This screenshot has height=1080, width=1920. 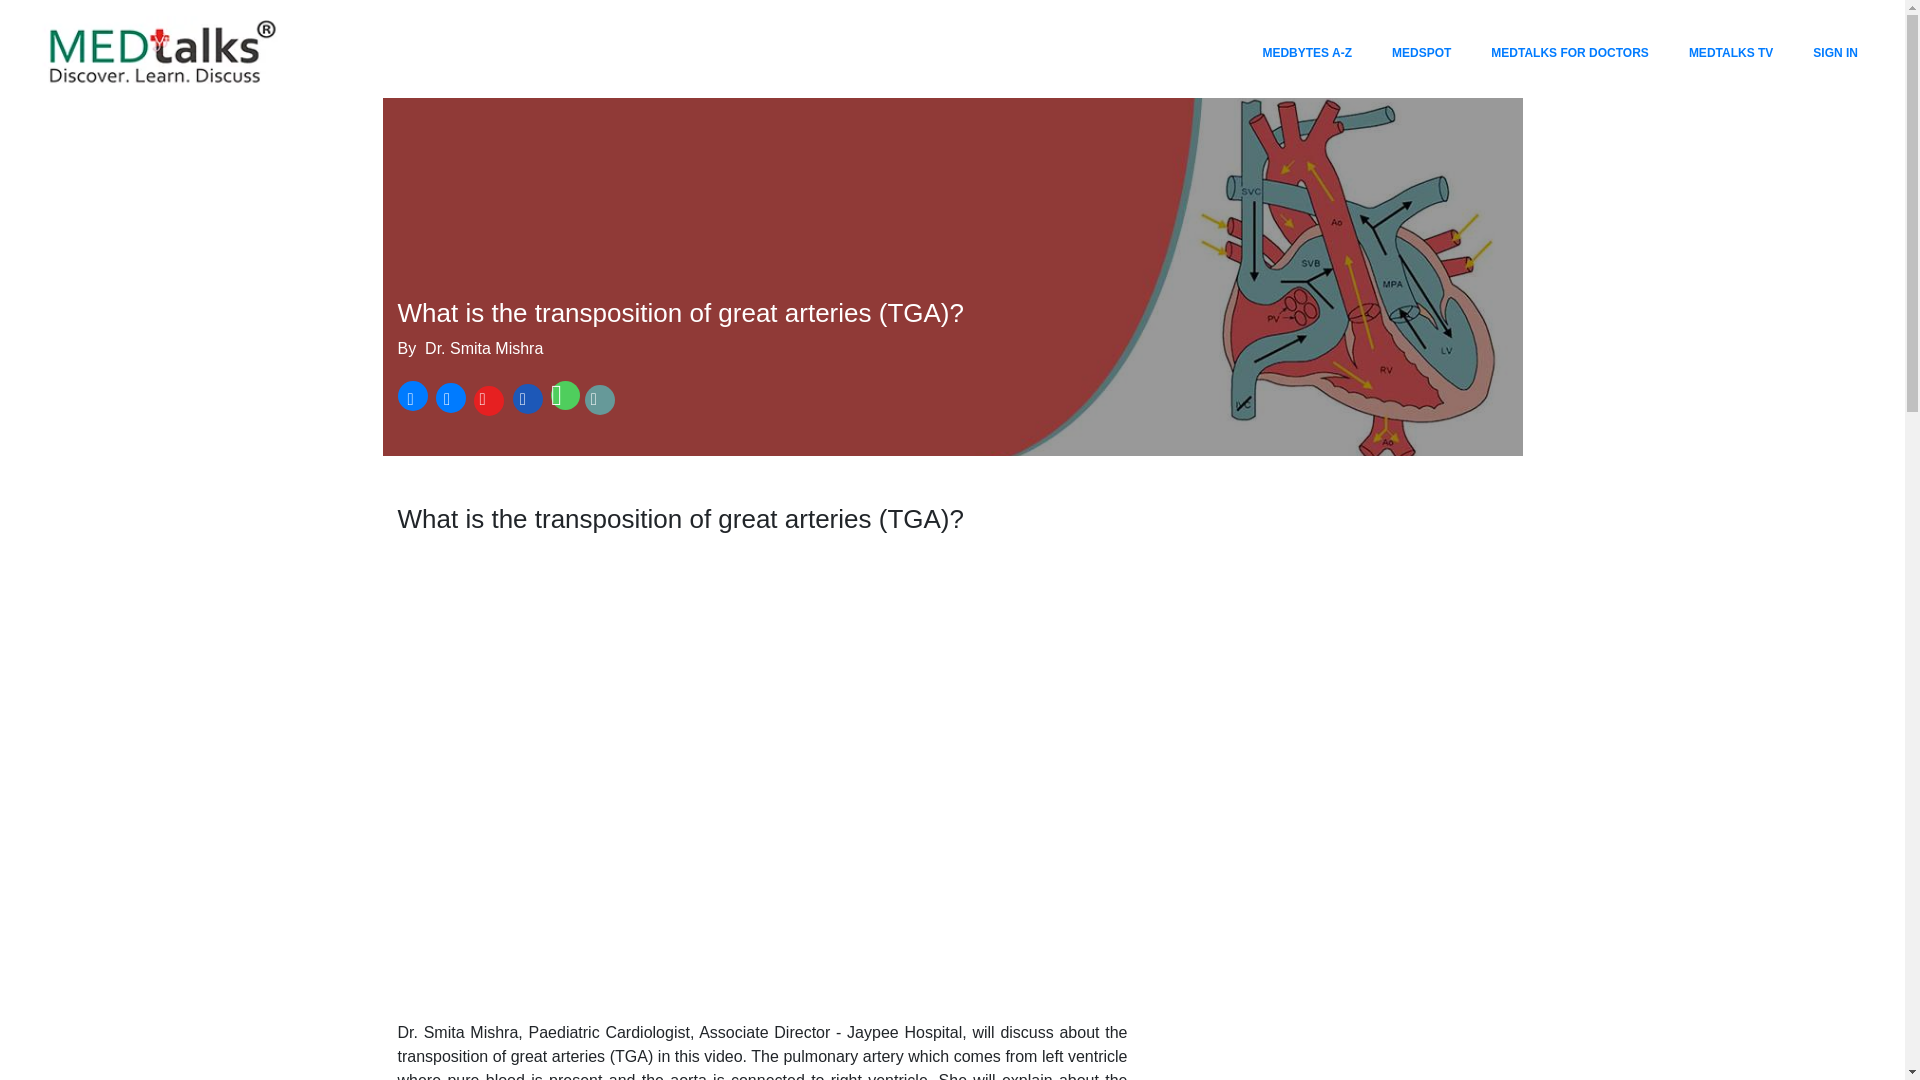 I want to click on MEDBYTES A-Z, so click(x=1306, y=52).